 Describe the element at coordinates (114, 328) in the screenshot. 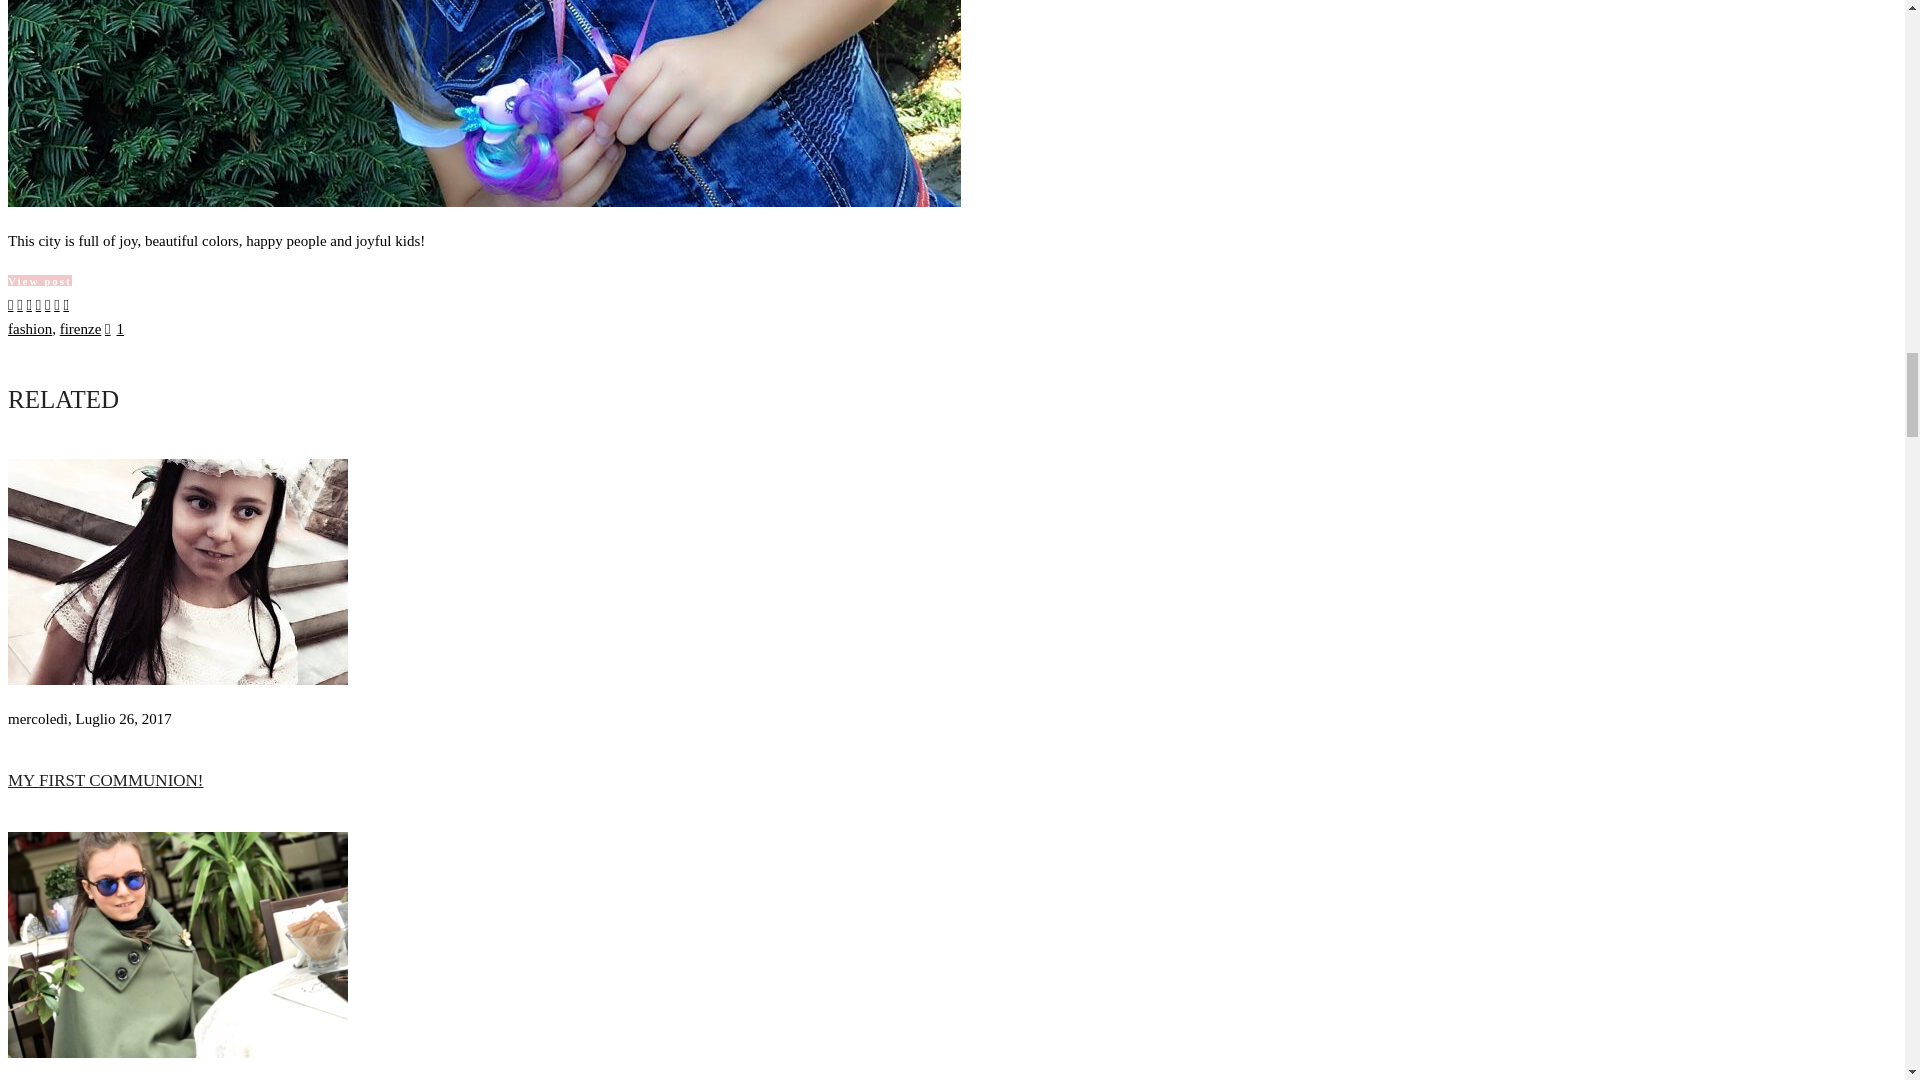

I see `Like this` at that location.